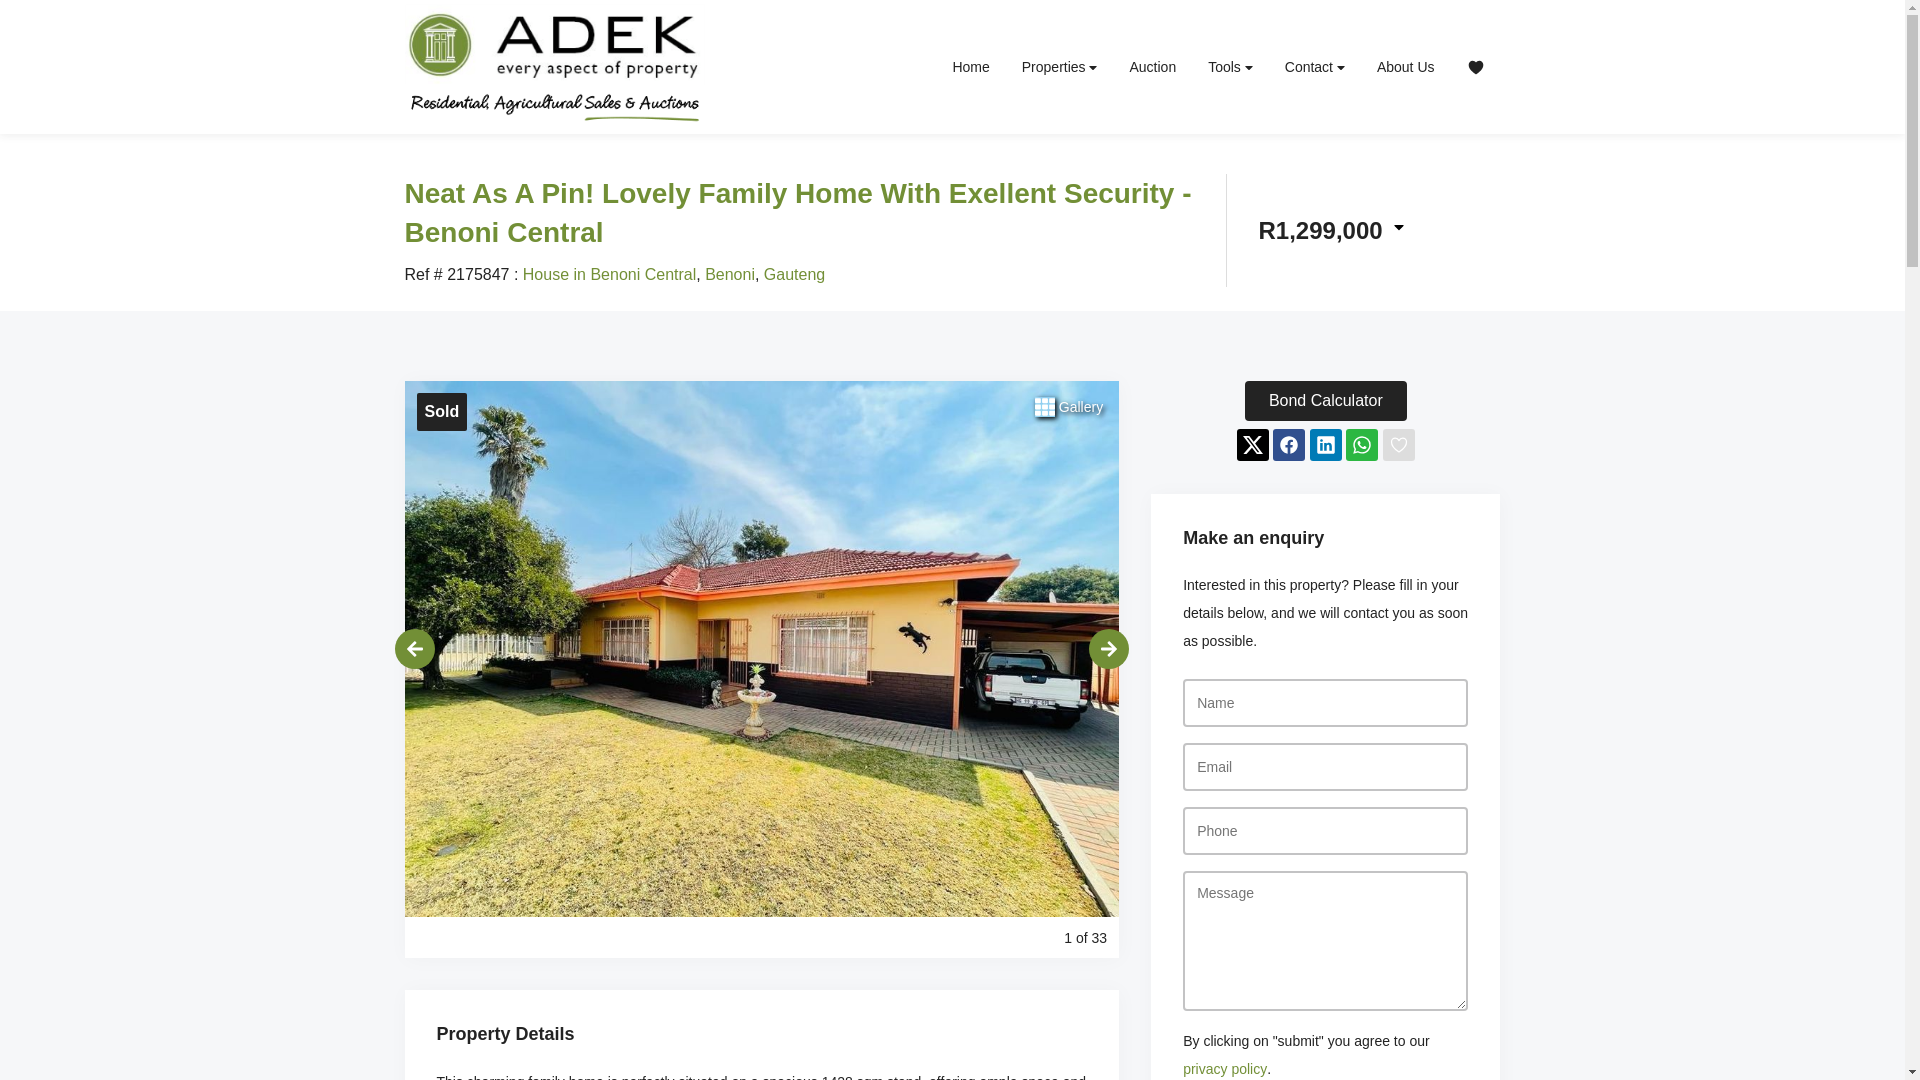 This screenshot has width=1920, height=1080. What do you see at coordinates (608, 274) in the screenshot?
I see `House in Benoni Central` at bounding box center [608, 274].